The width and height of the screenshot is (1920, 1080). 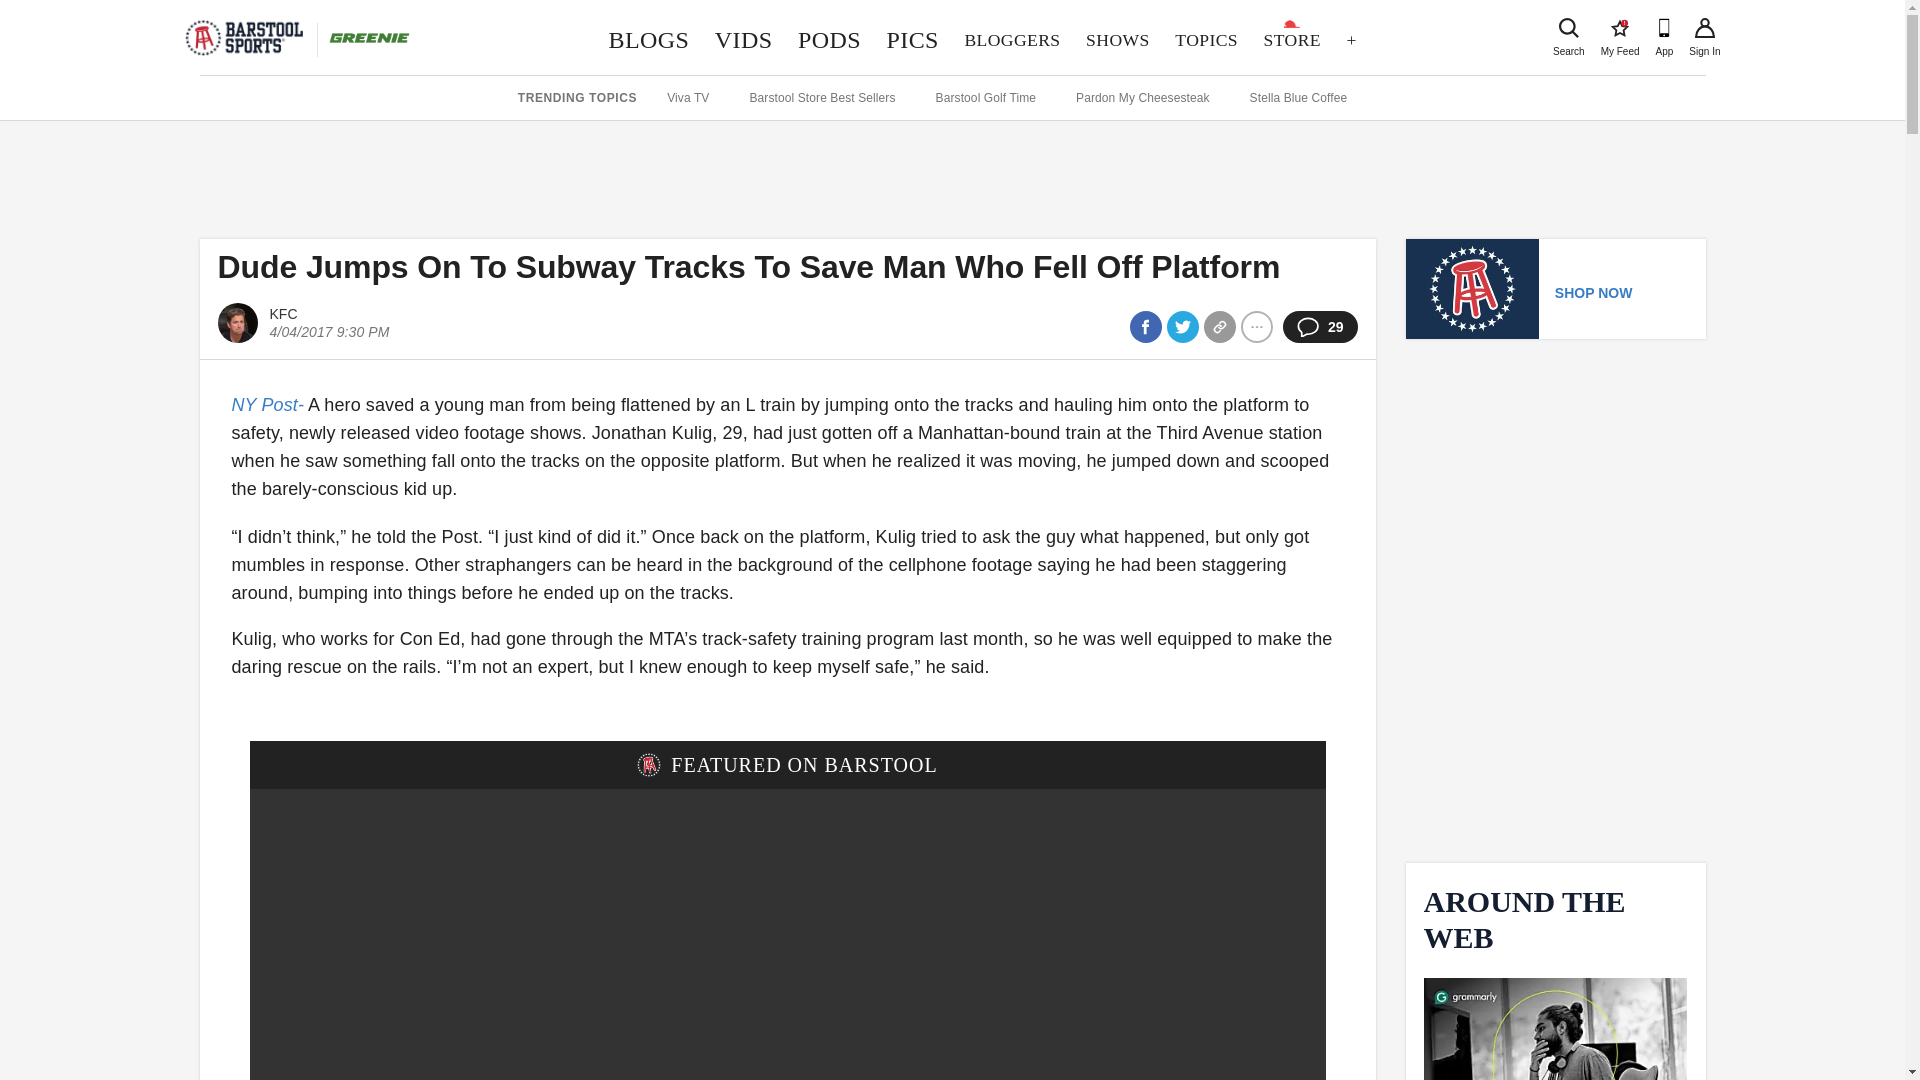 I want to click on BLOGGERS, so click(x=1012, y=40).